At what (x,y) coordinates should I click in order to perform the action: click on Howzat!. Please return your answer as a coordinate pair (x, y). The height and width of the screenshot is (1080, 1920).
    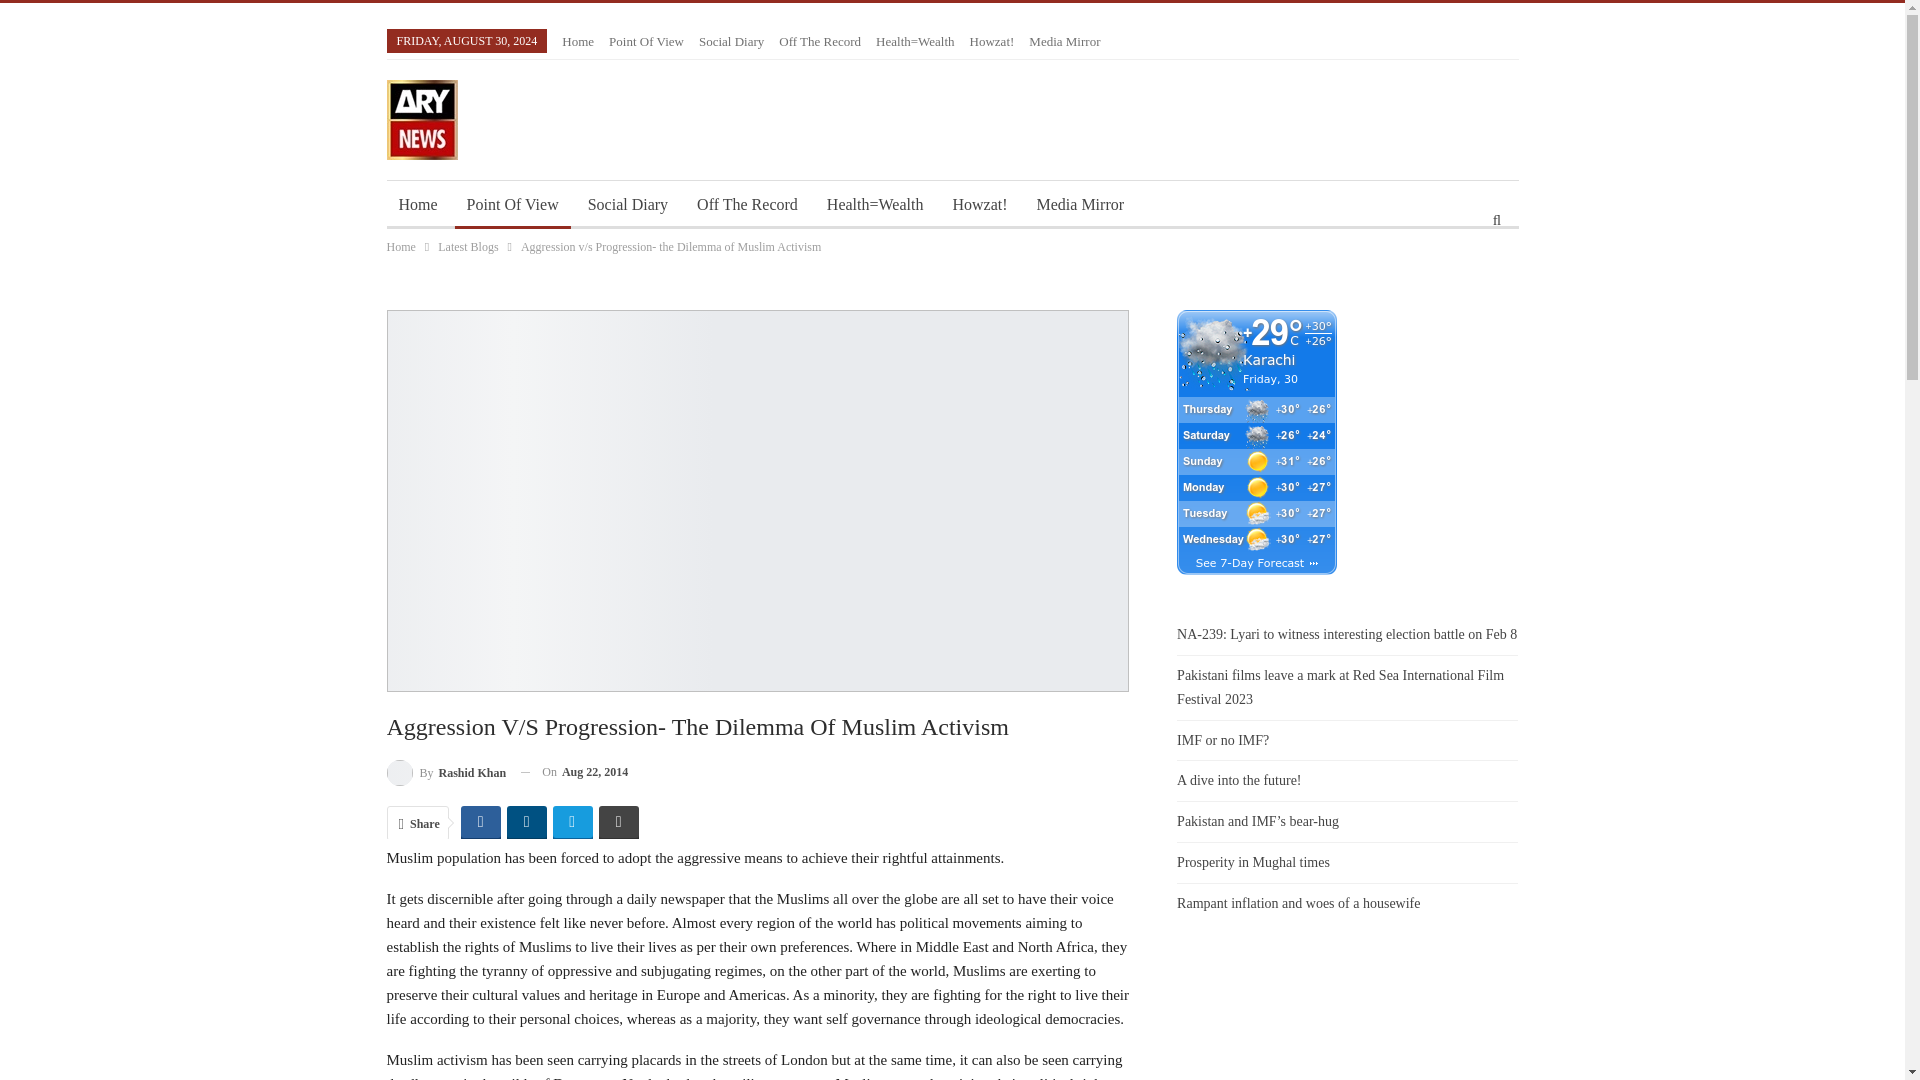
    Looking at the image, I should click on (992, 40).